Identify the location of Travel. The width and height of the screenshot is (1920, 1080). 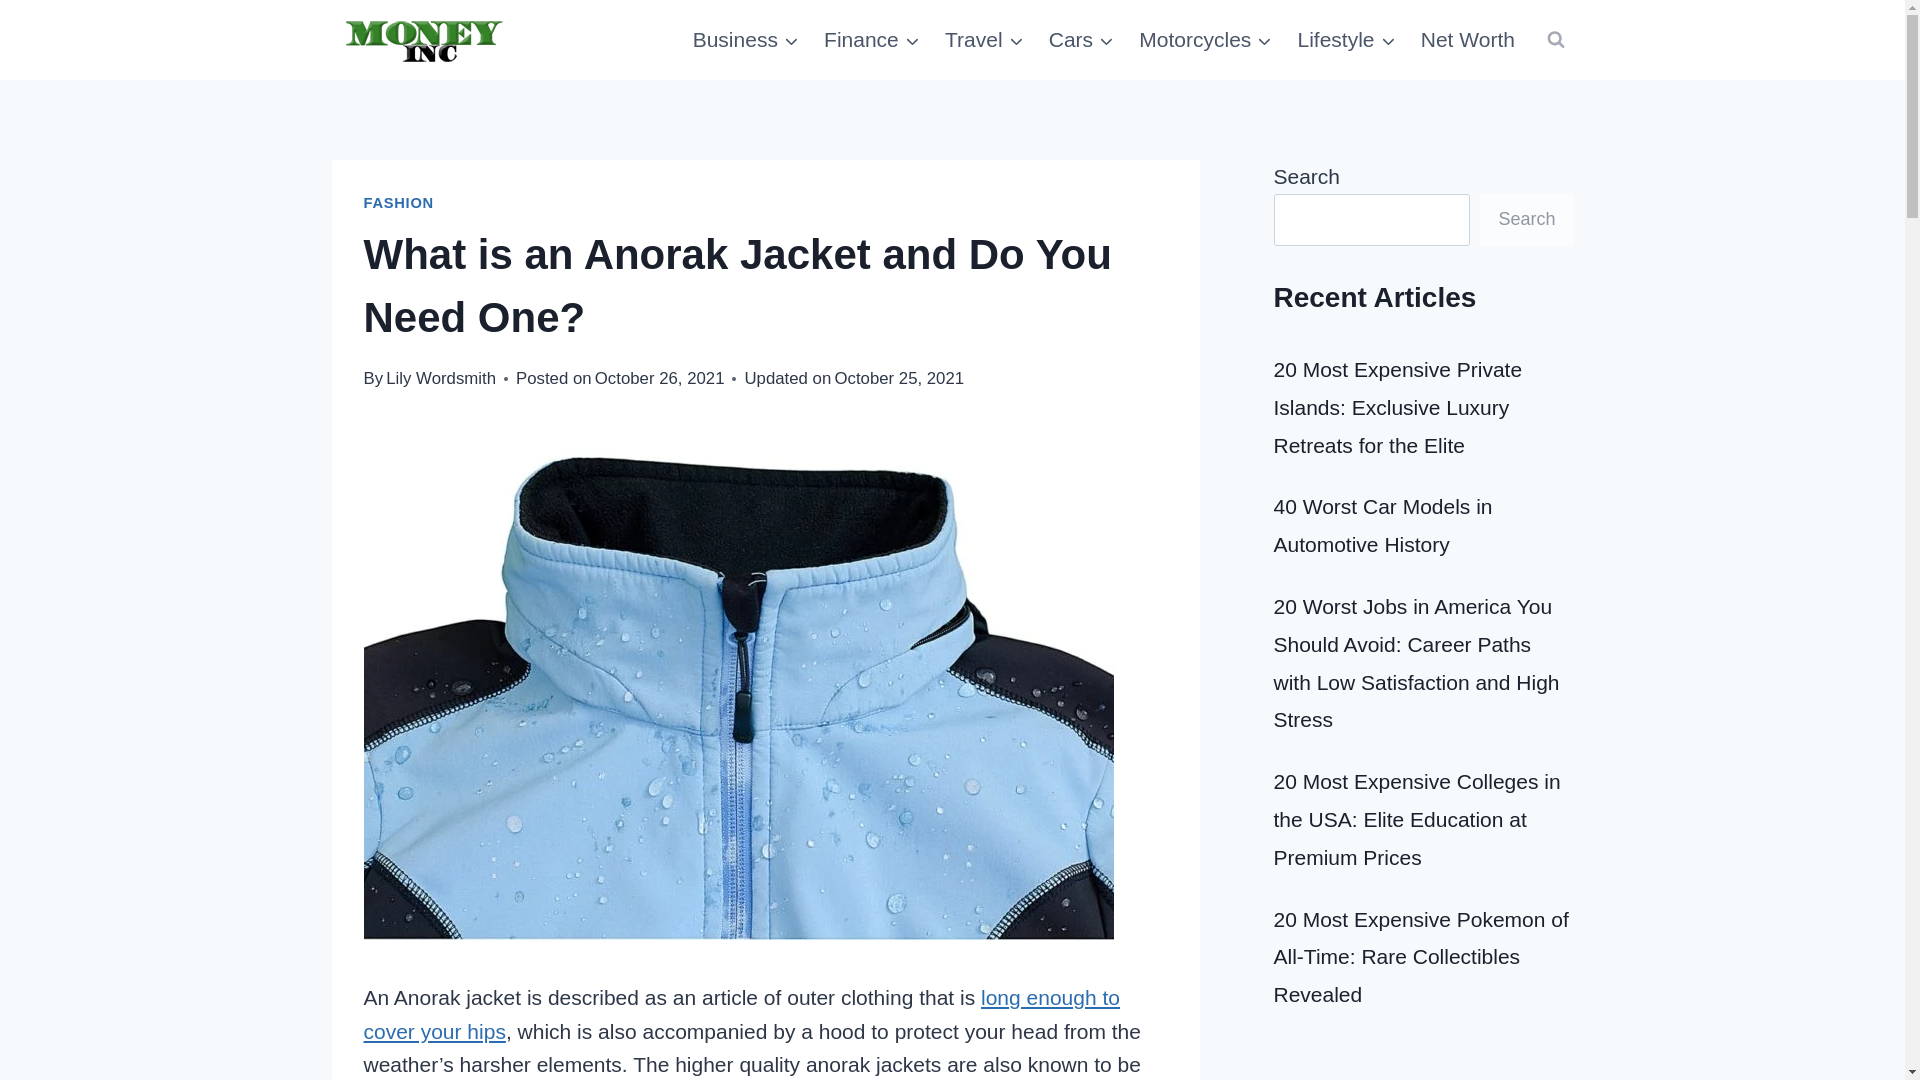
(984, 40).